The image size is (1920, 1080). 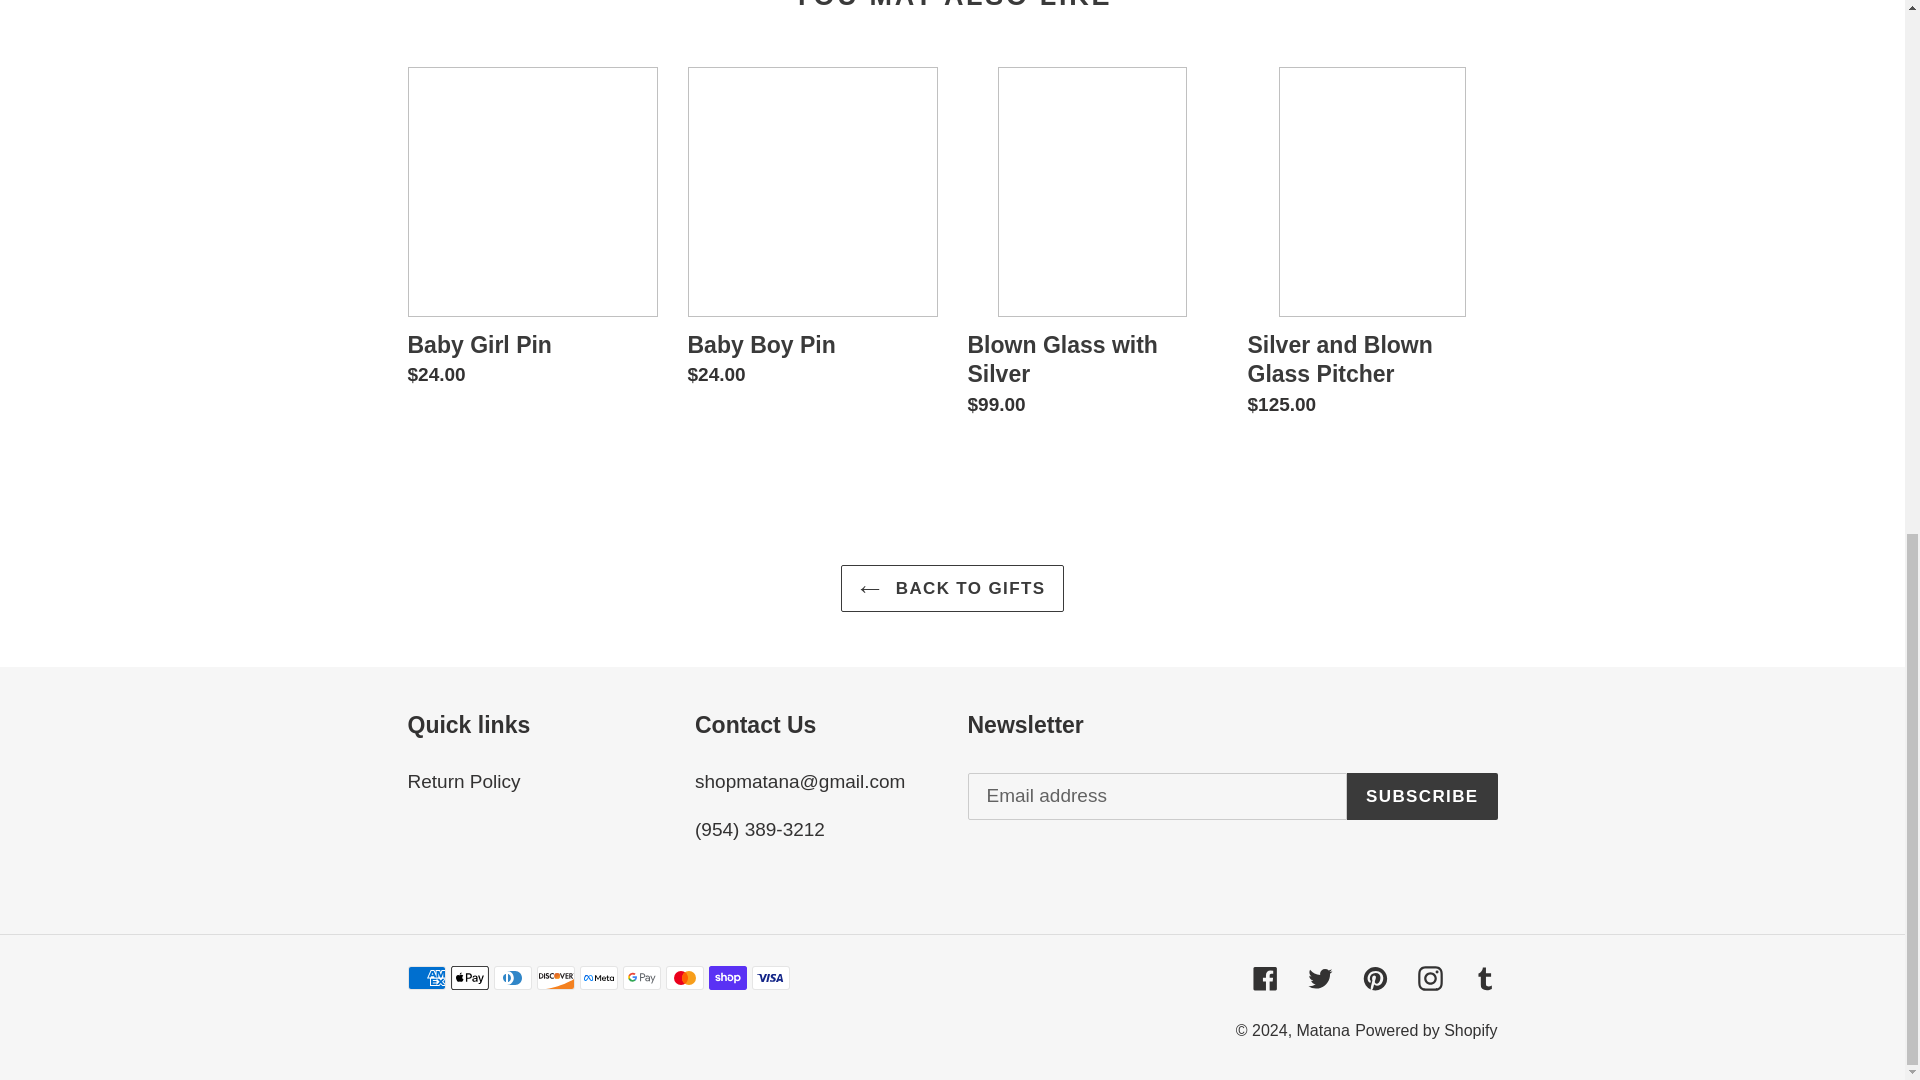 What do you see at coordinates (952, 588) in the screenshot?
I see `BACK TO GIFTS` at bounding box center [952, 588].